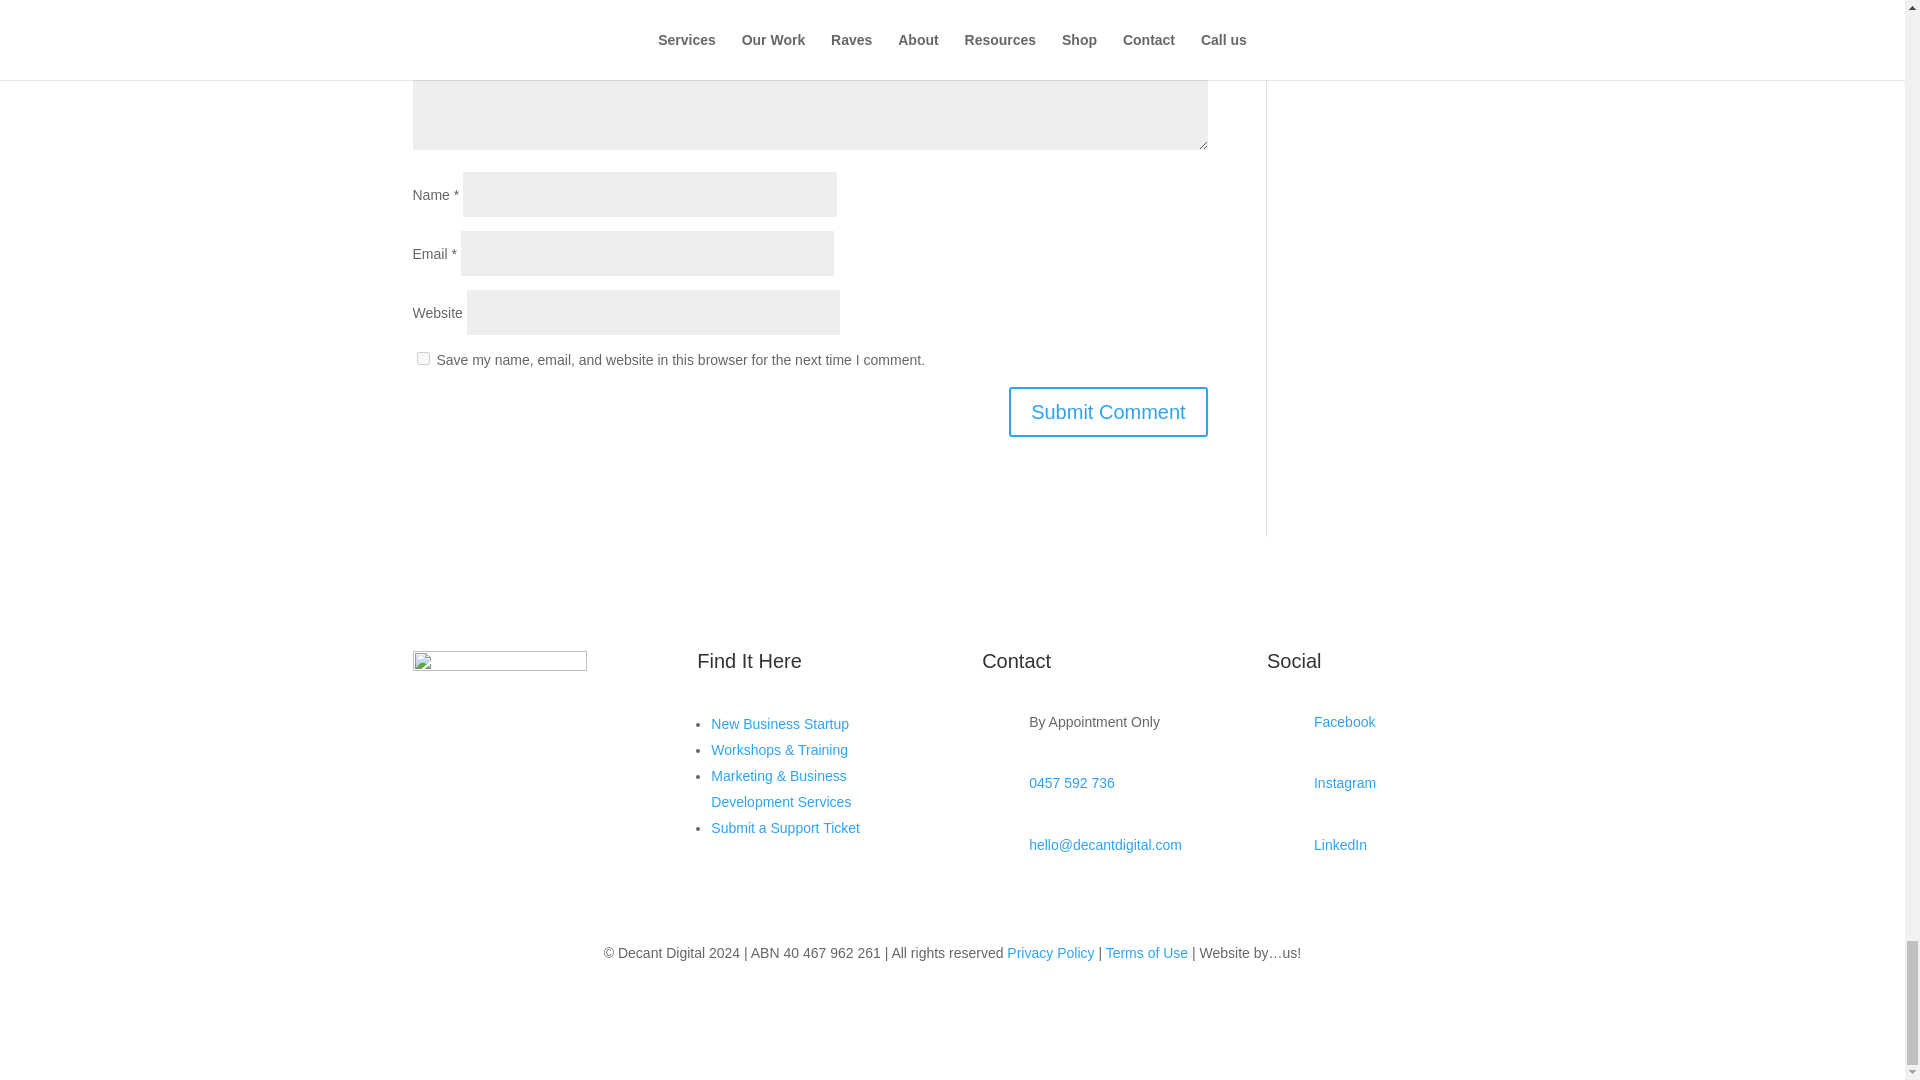 This screenshot has width=1920, height=1080. Describe the element at coordinates (1050, 953) in the screenshot. I see `Privacy Policy` at that location.